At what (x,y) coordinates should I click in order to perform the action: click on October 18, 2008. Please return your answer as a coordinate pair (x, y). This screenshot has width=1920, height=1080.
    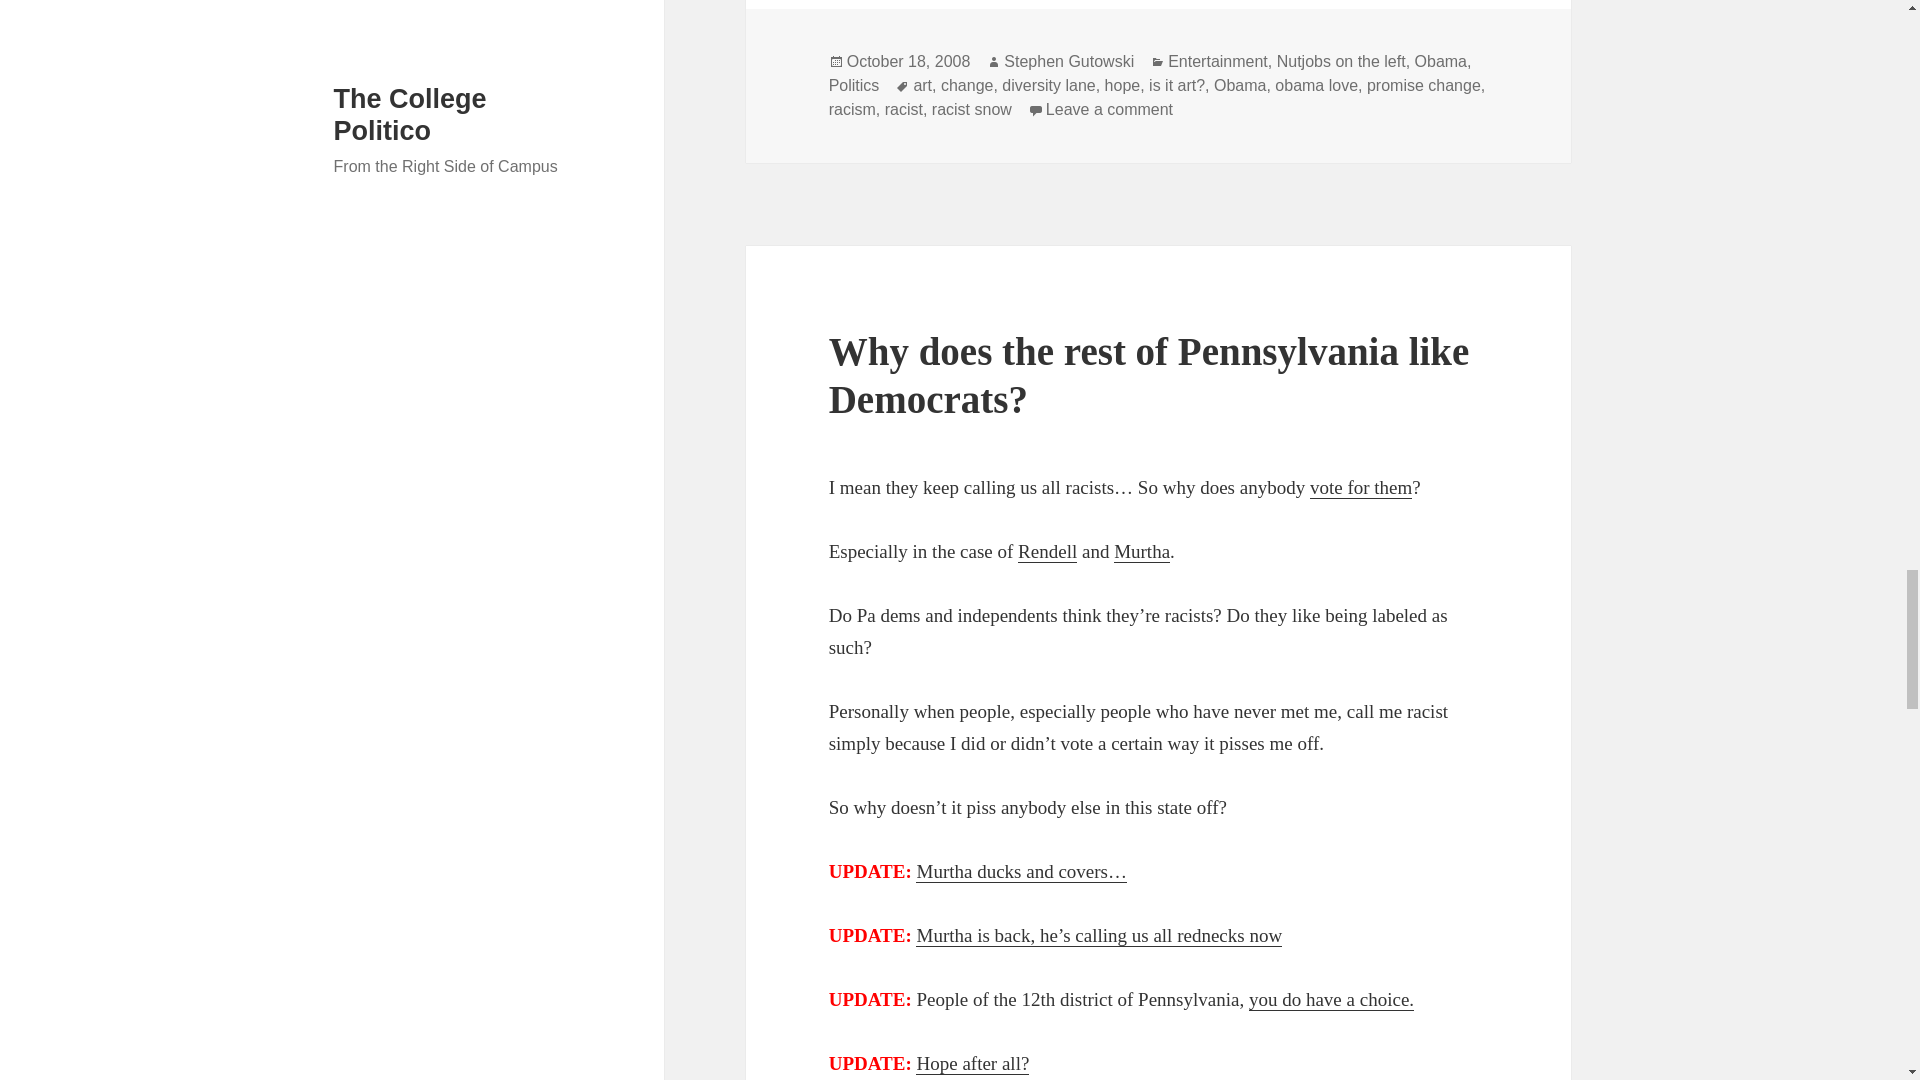
    Looking at the image, I should click on (908, 62).